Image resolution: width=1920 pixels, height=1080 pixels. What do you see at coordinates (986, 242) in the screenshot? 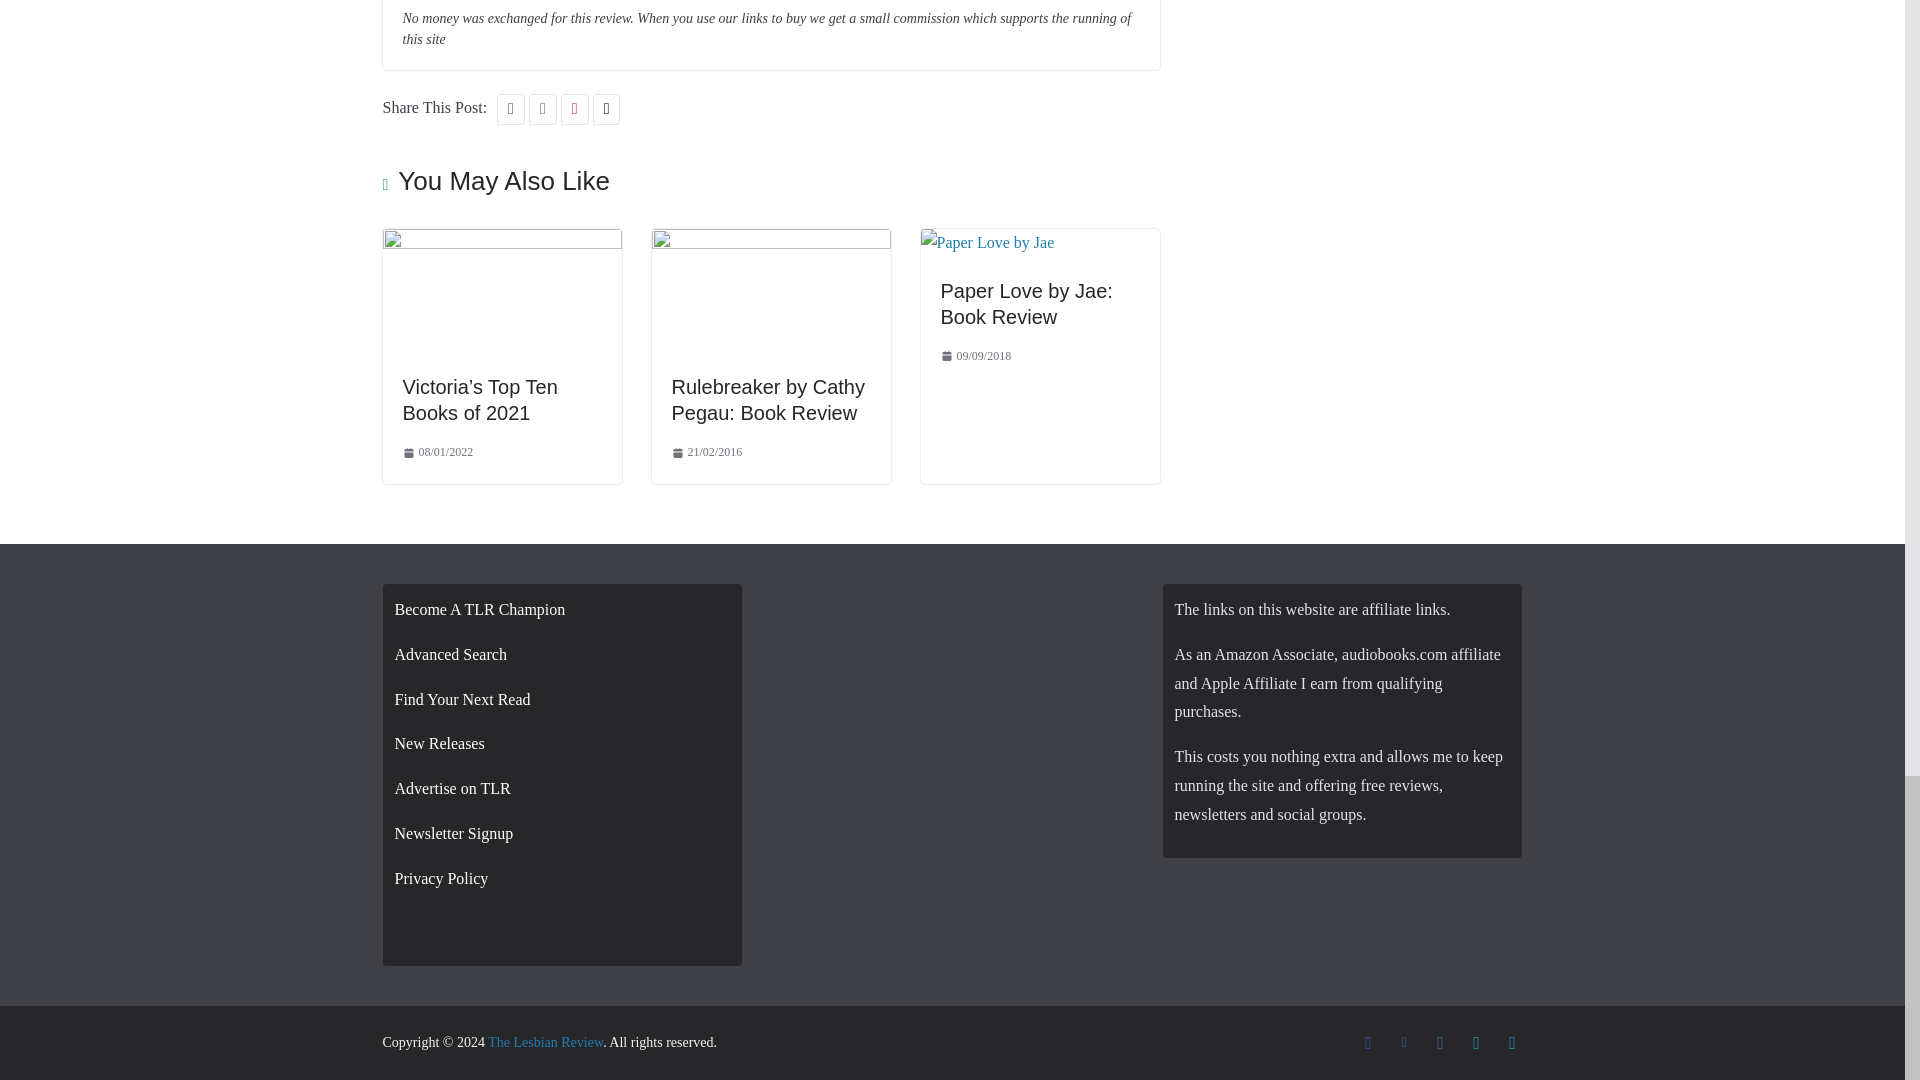
I see `Paper Love by Jae: Book Review` at bounding box center [986, 242].